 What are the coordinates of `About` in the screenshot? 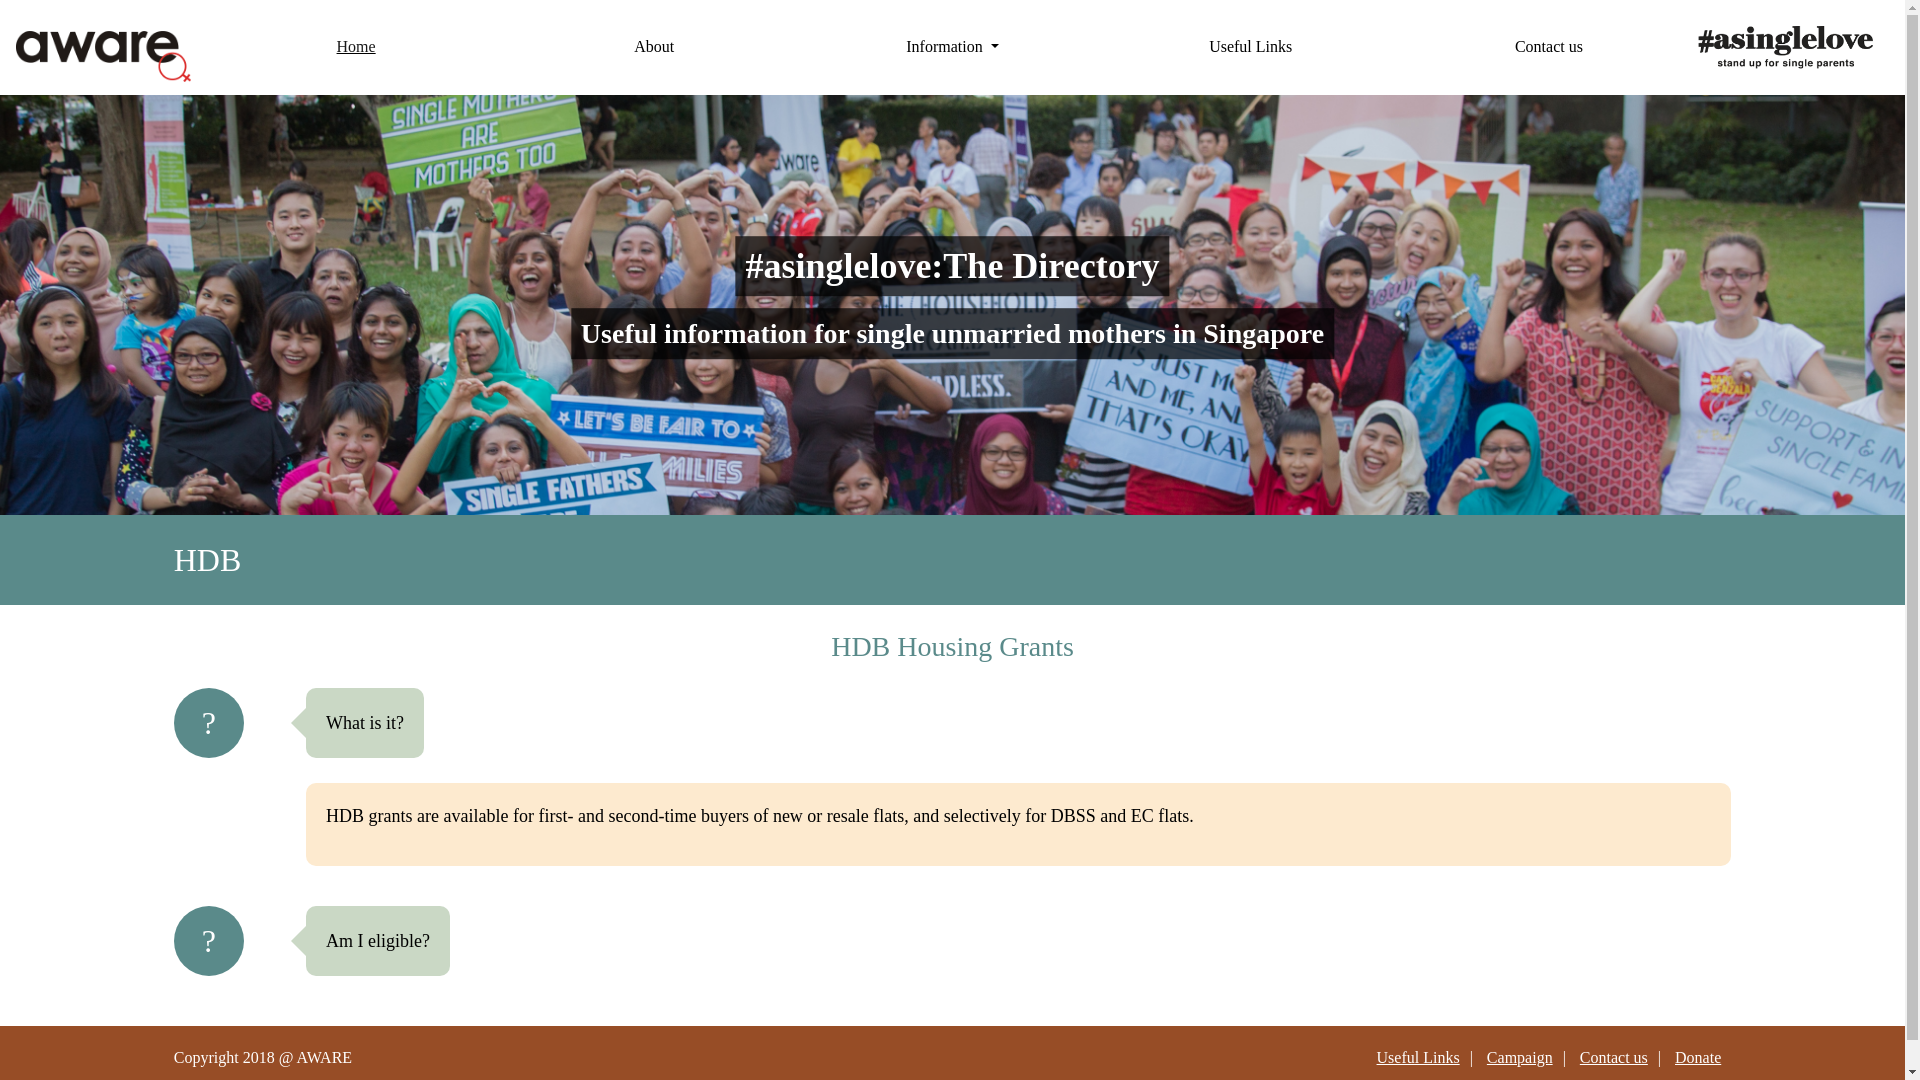 It's located at (653, 46).